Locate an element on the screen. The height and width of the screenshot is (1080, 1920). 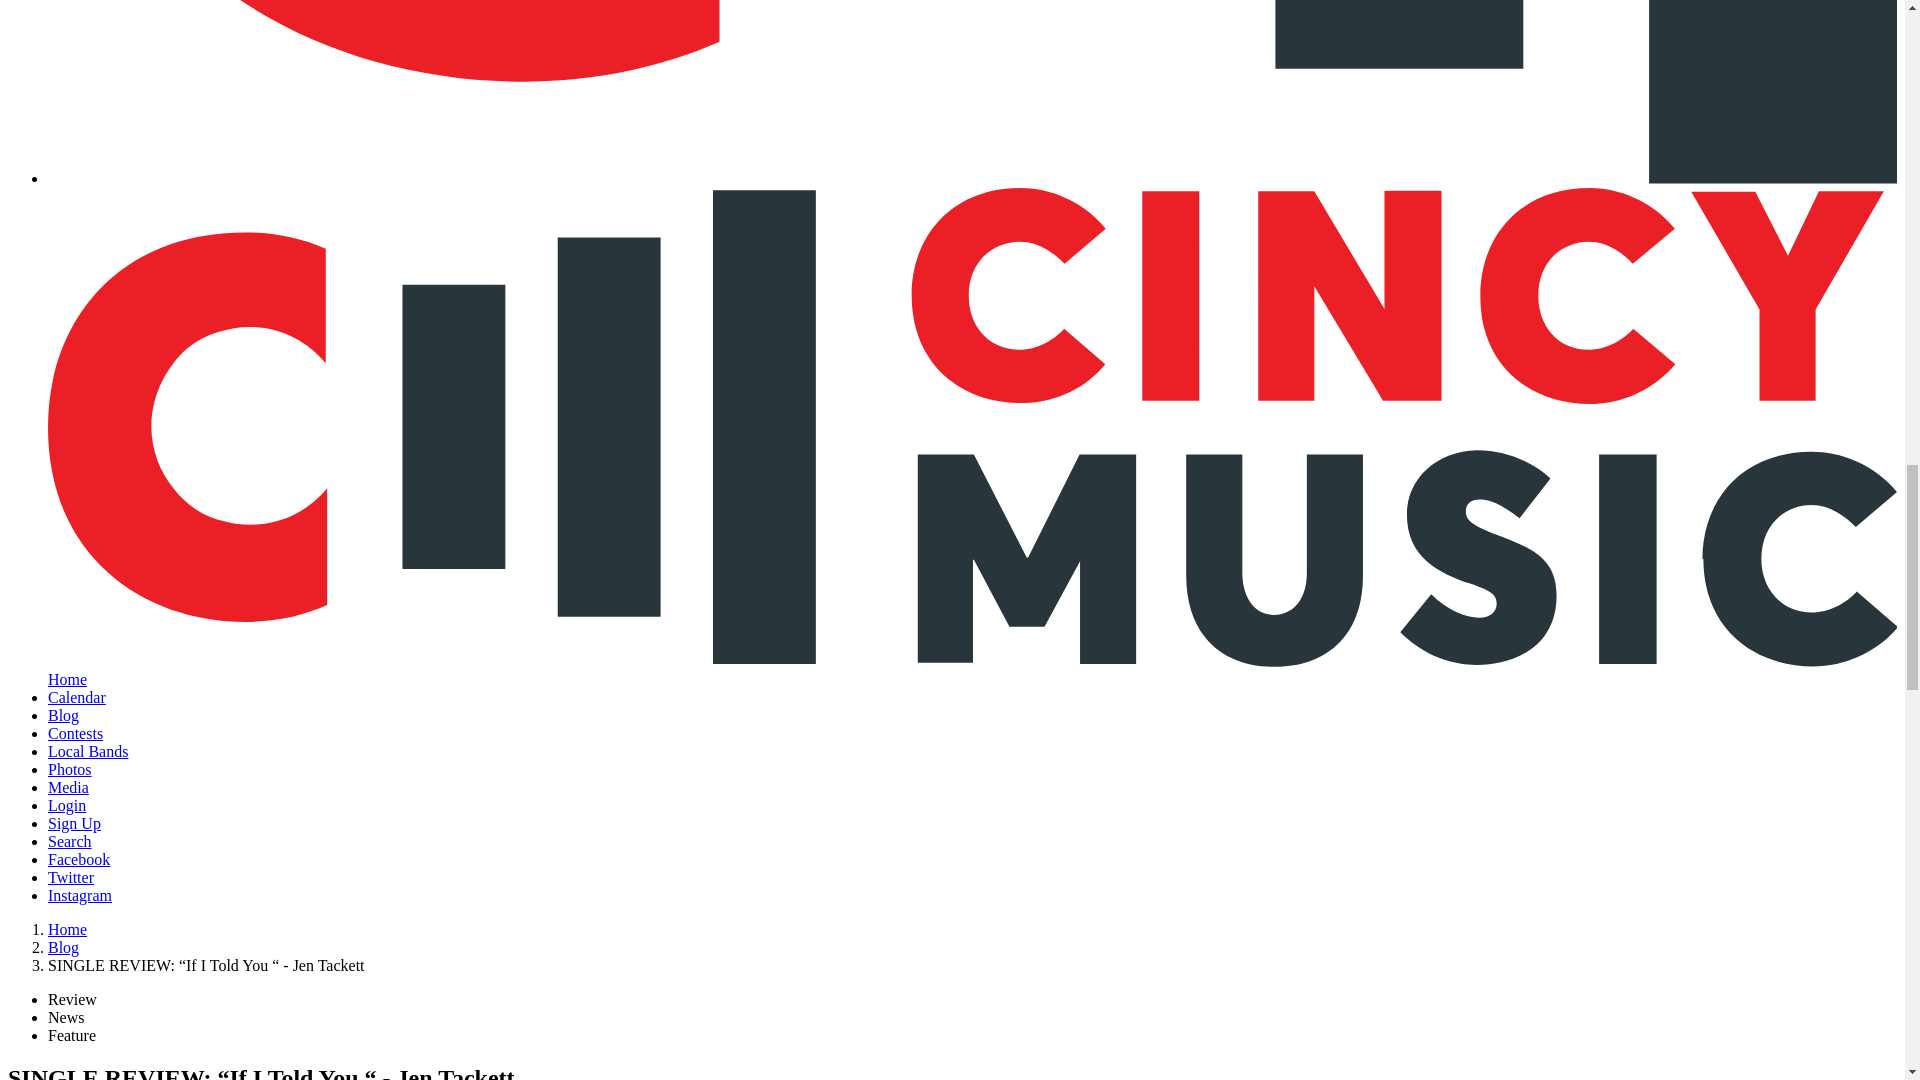
Search is located at coordinates (70, 840).